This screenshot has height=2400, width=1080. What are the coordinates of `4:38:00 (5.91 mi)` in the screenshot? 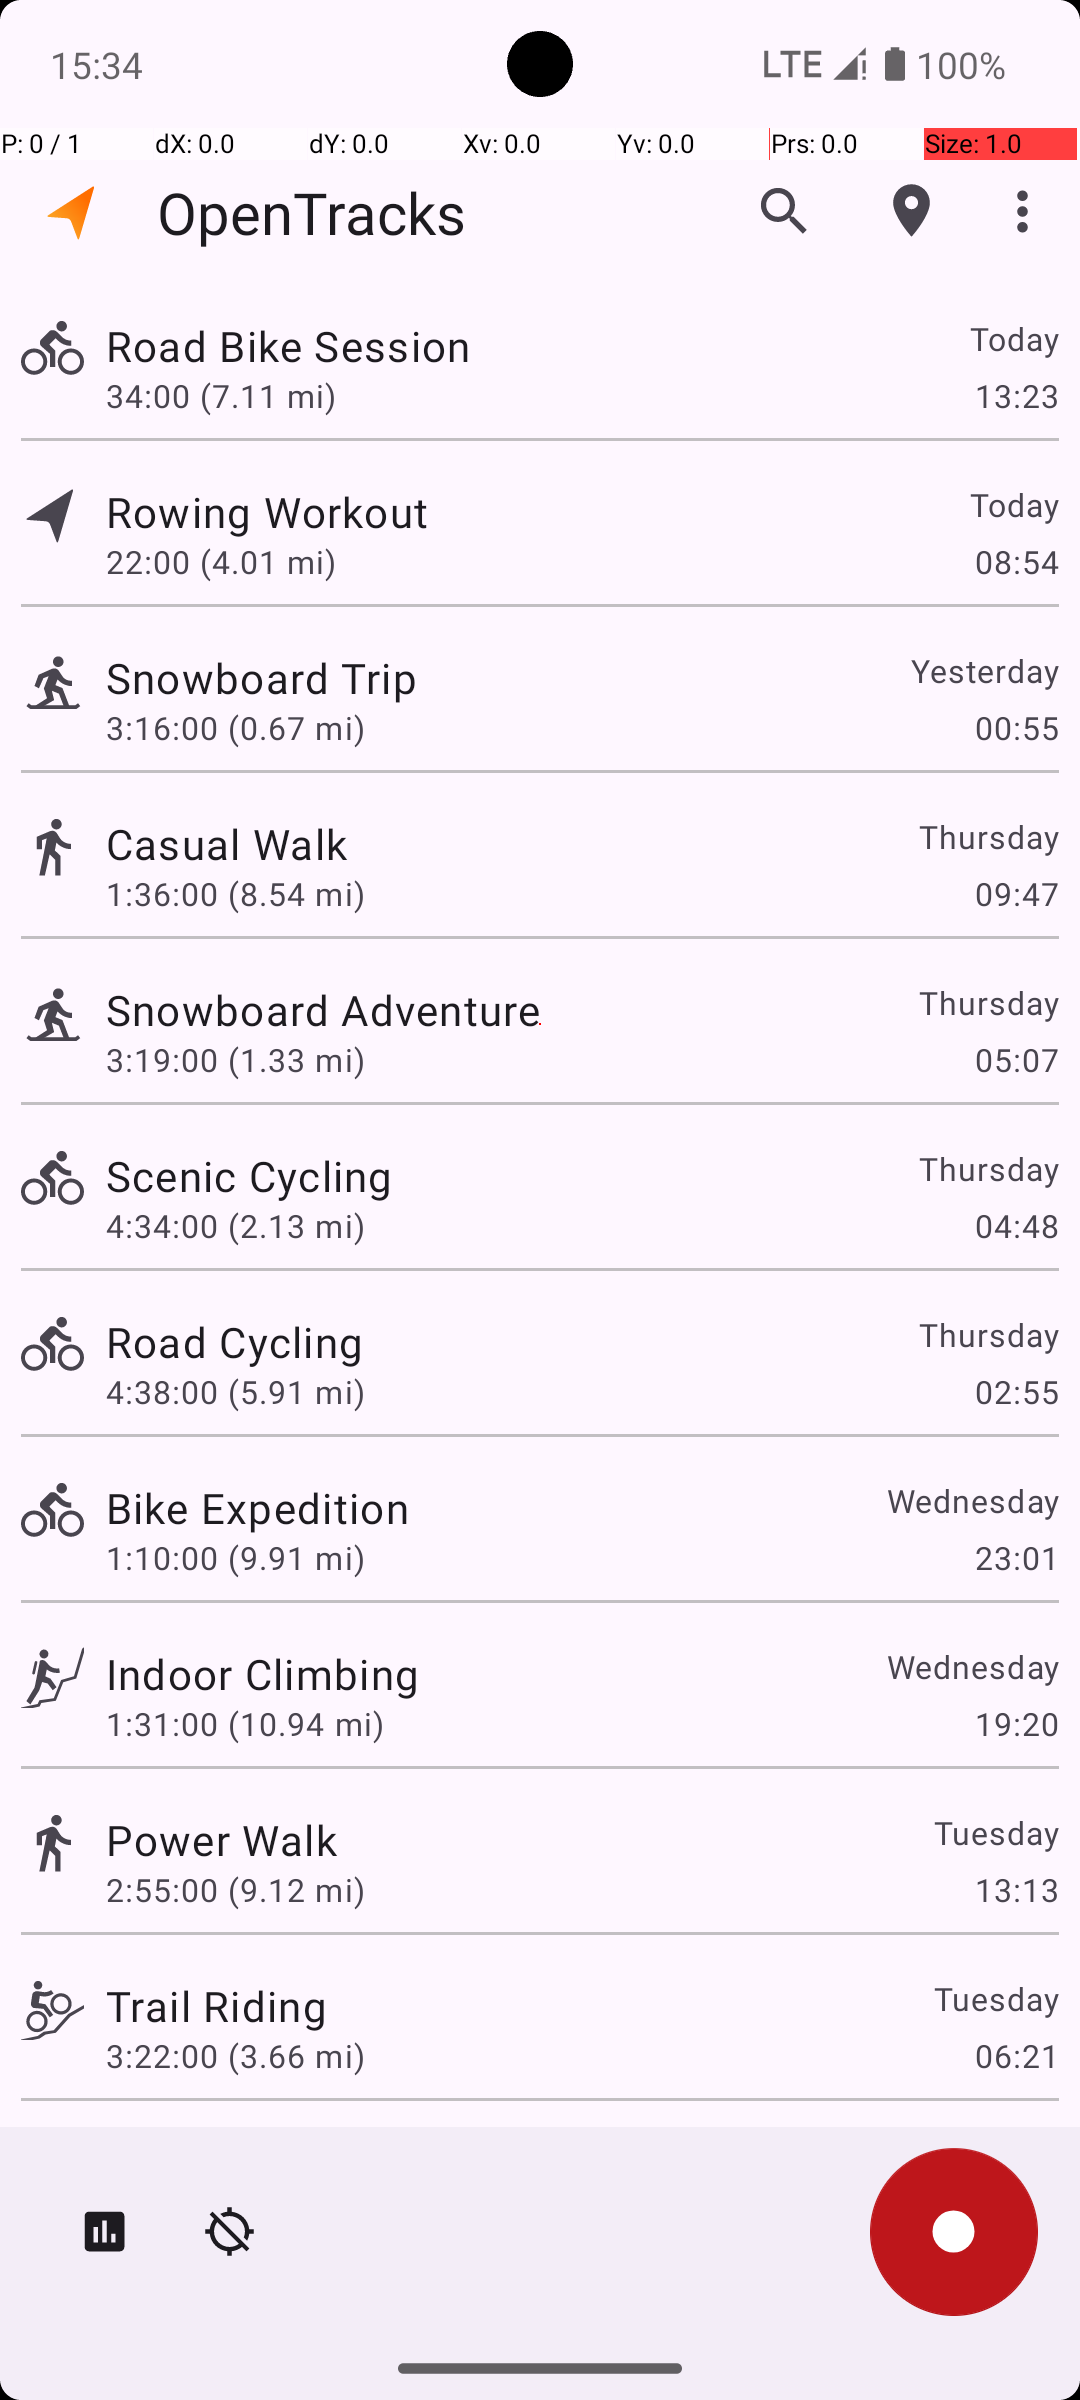 It's located at (236, 1392).